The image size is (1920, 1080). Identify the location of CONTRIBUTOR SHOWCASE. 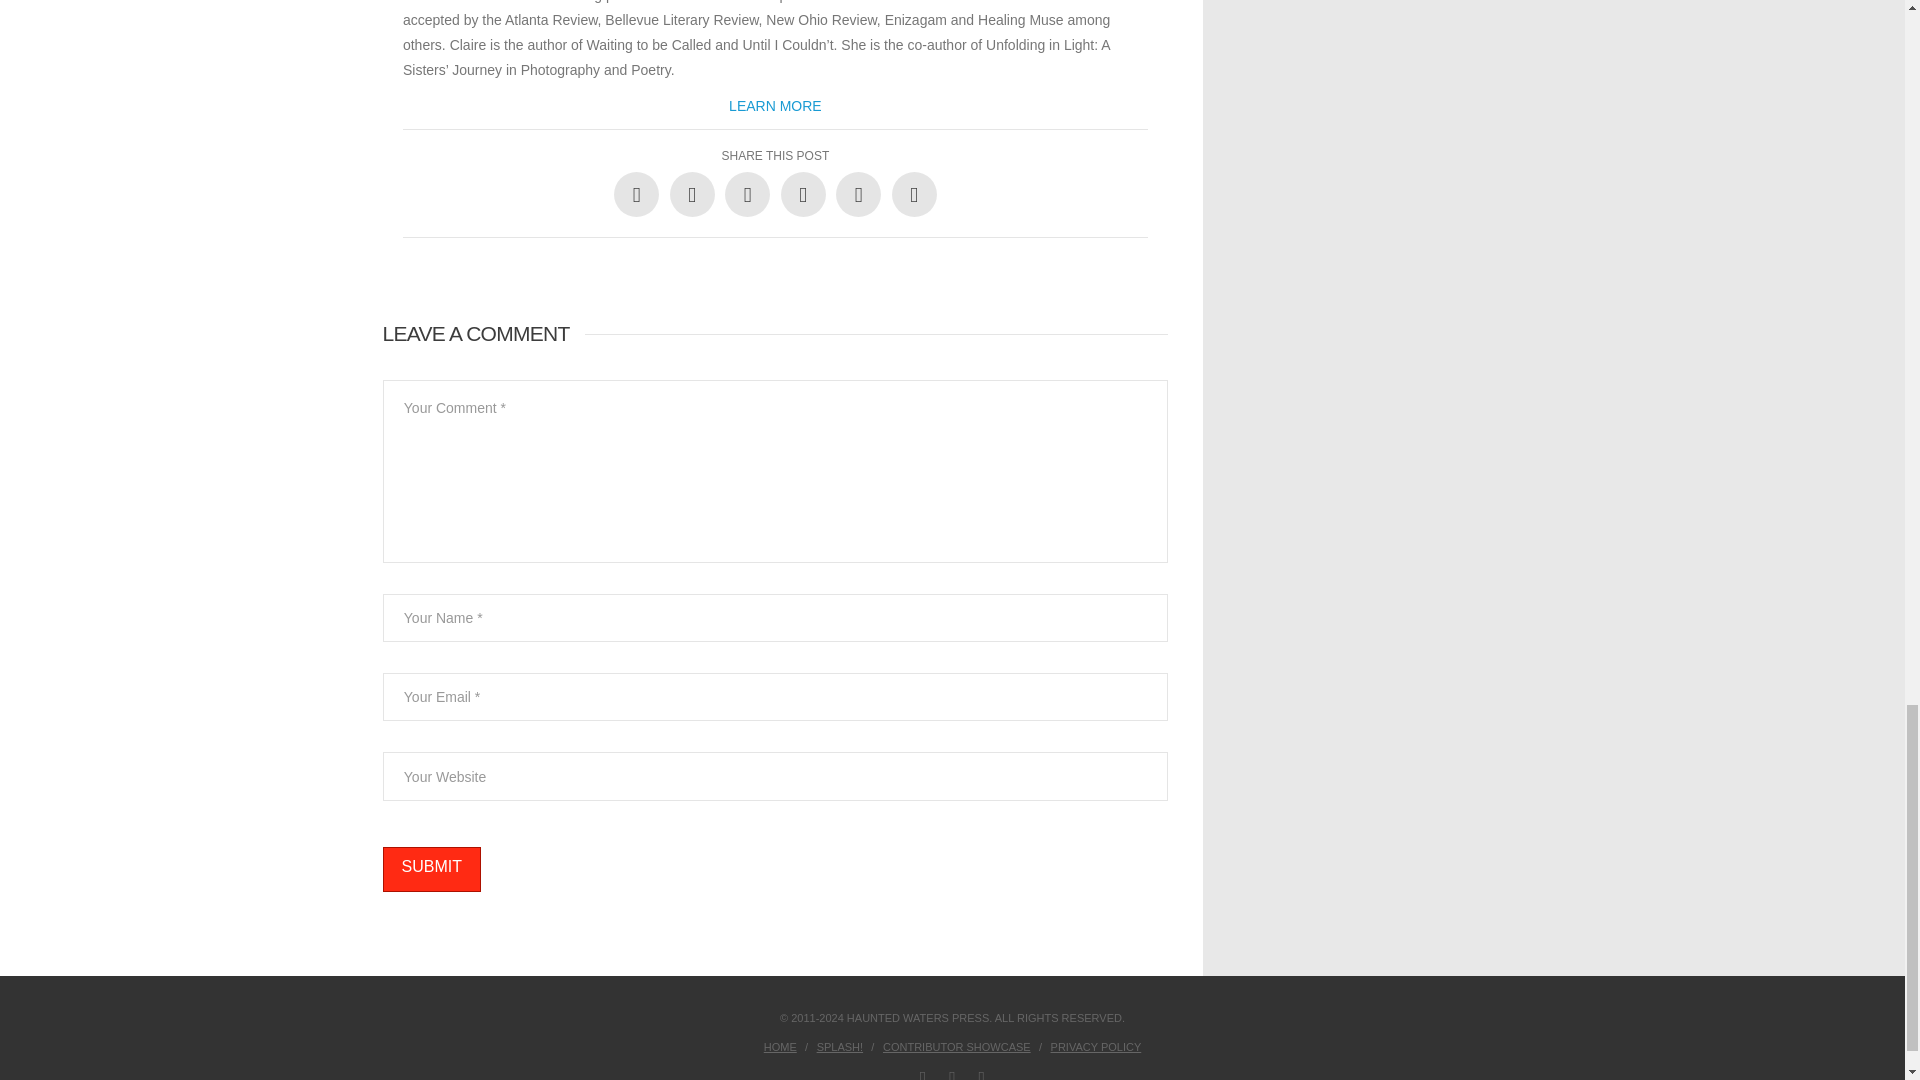
(957, 1047).